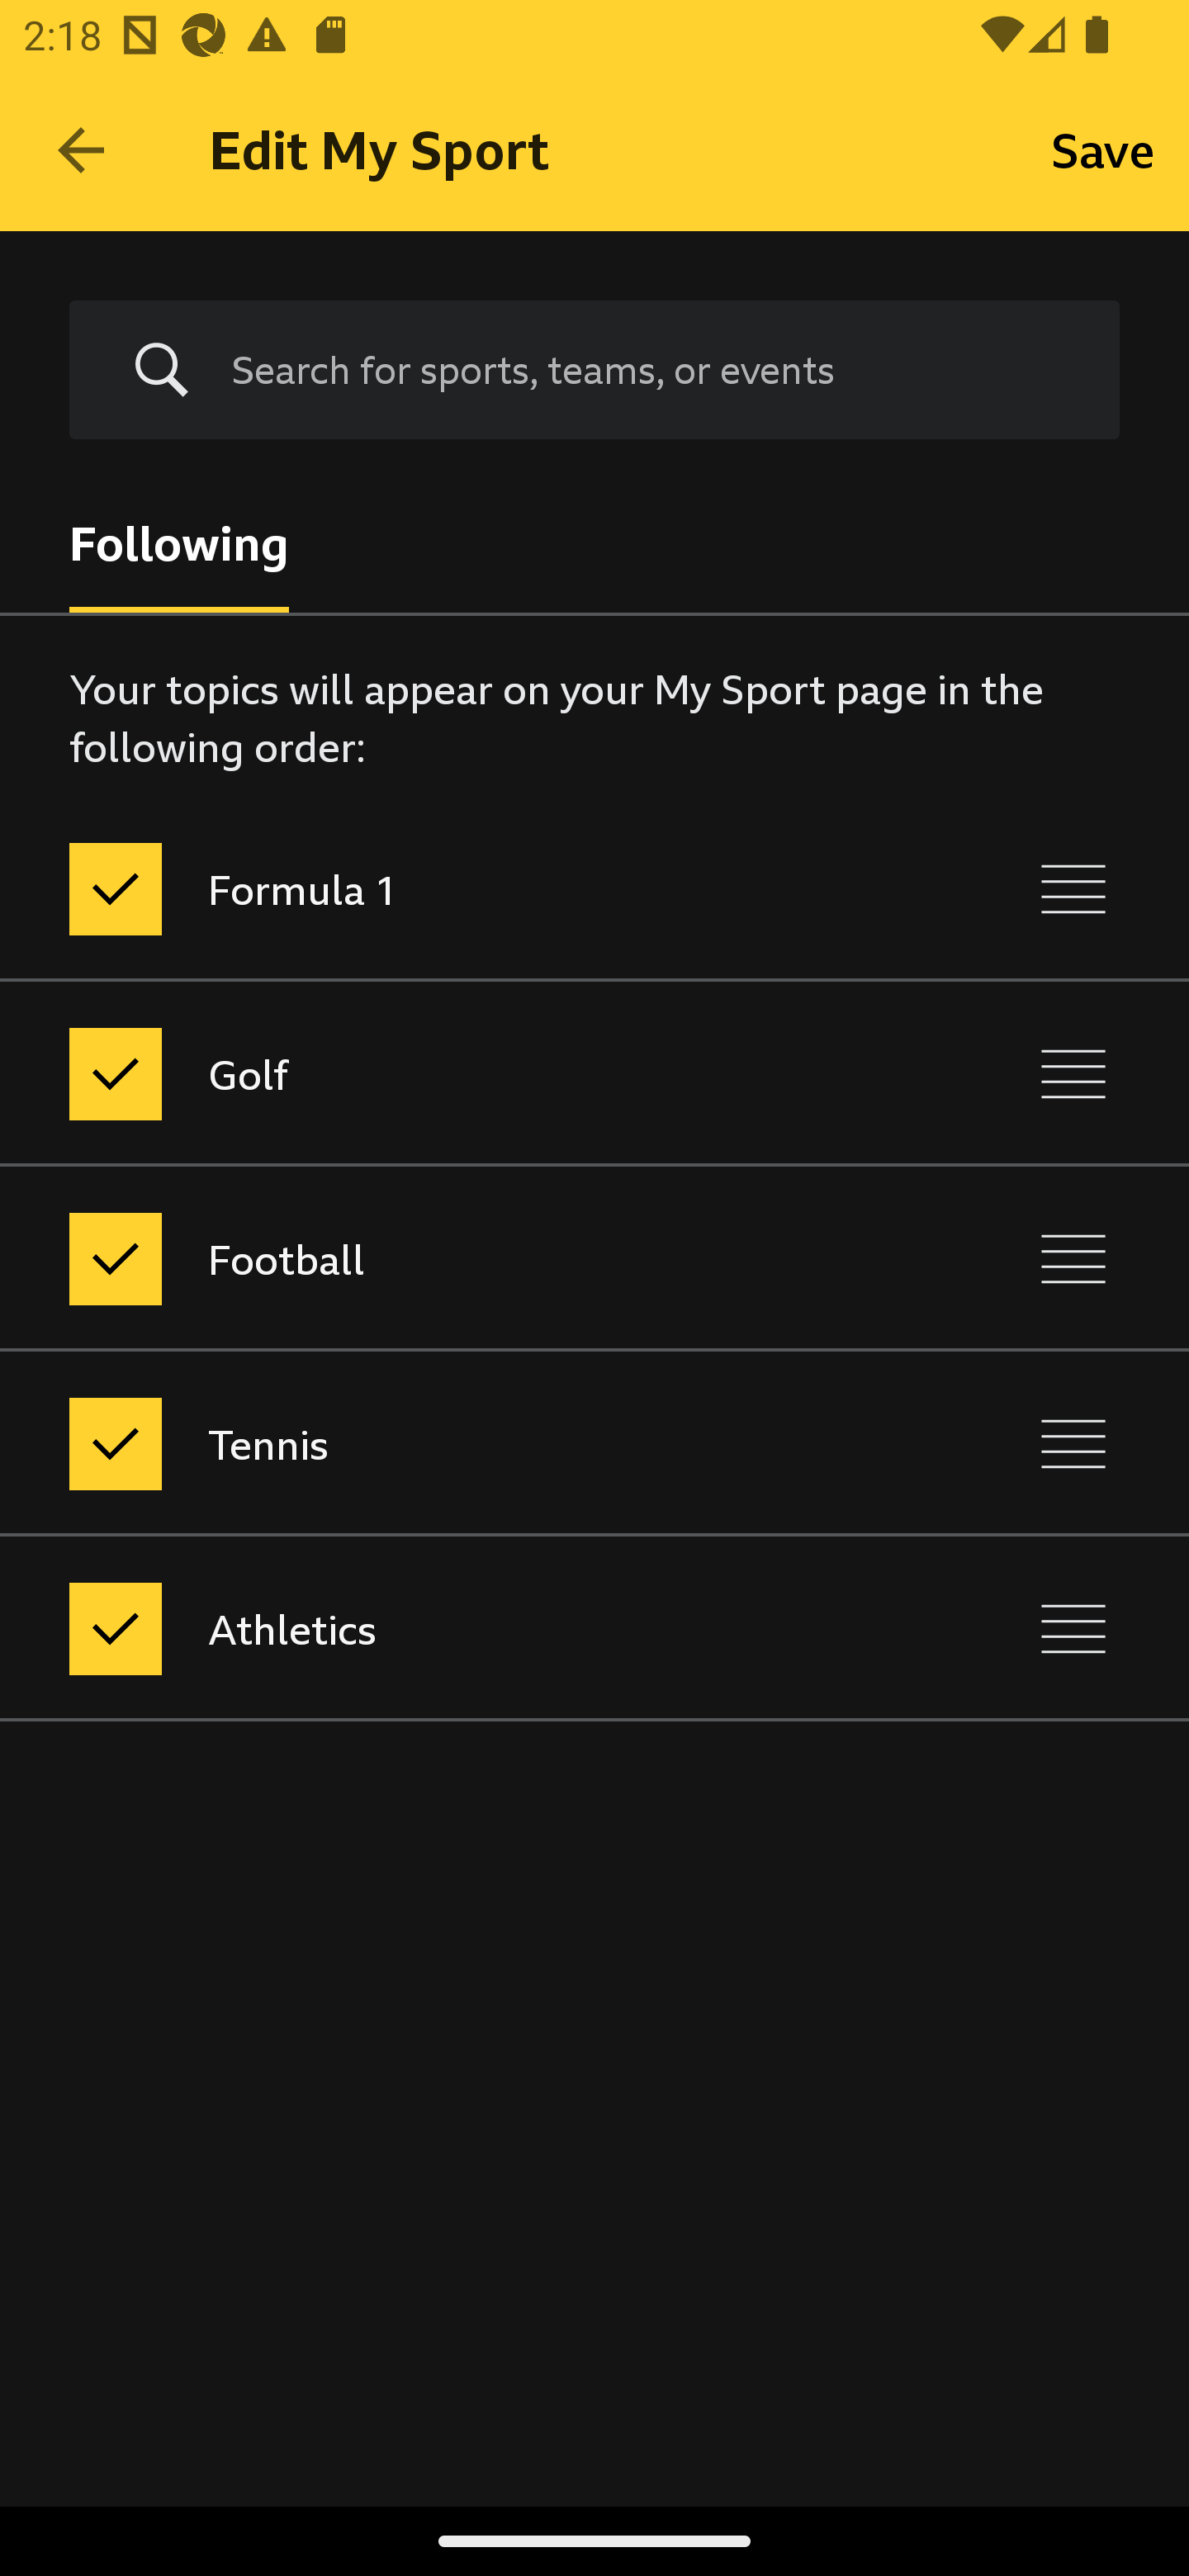 The image size is (1189, 2576). Describe the element at coordinates (456, 1443) in the screenshot. I see `Tennis` at that location.